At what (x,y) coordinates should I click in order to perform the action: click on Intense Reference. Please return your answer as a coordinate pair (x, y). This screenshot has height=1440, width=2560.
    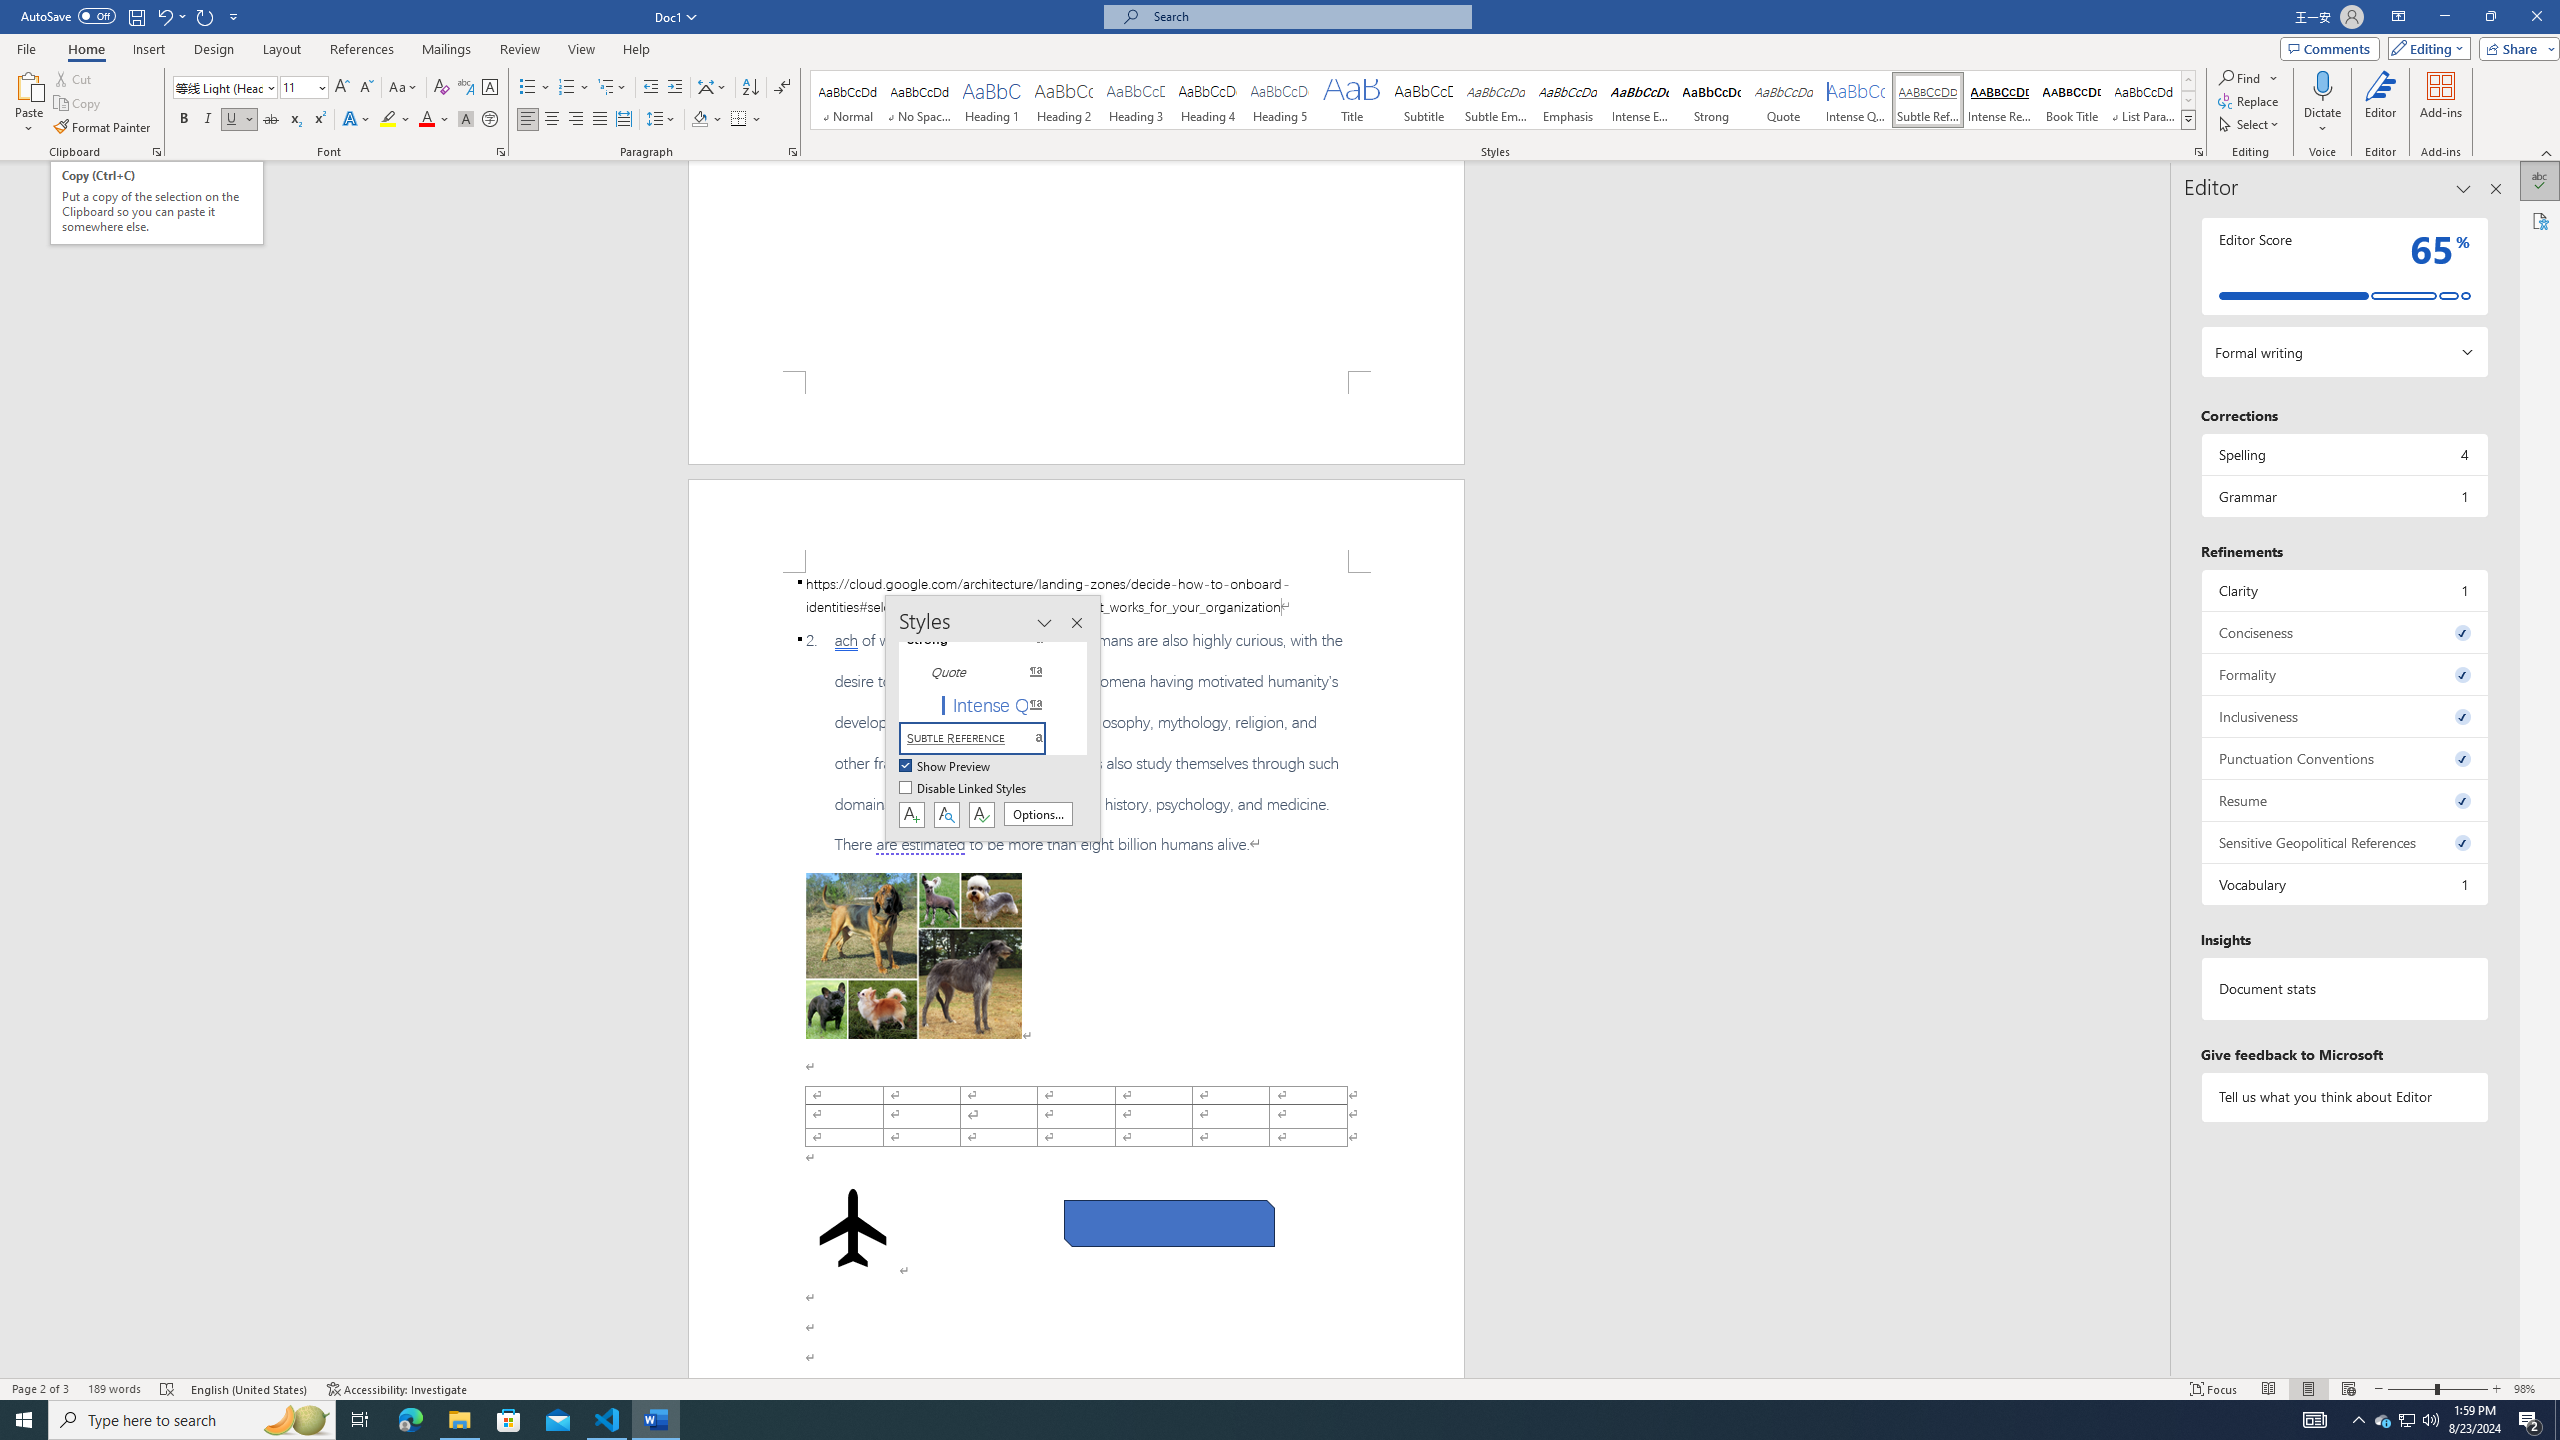
    Looking at the image, I should click on (1999, 100).